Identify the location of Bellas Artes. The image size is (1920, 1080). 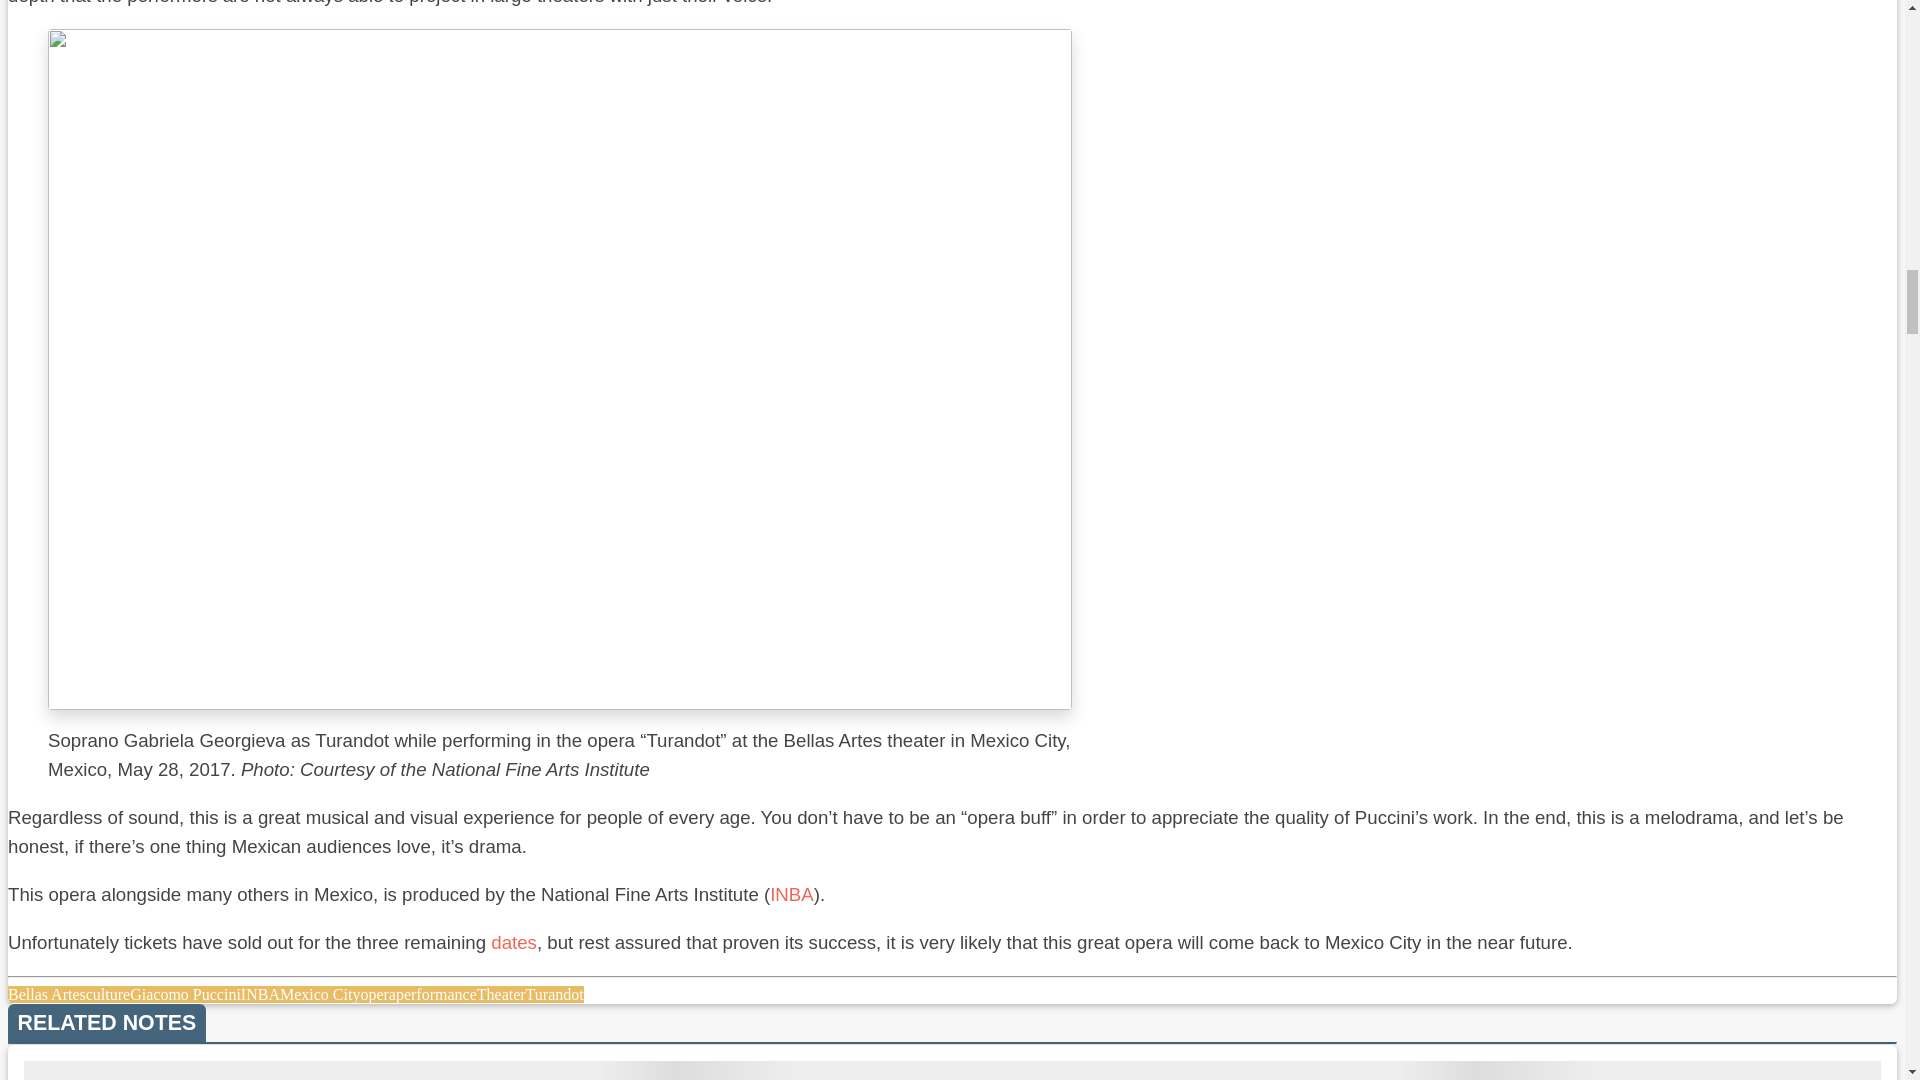
(46, 994).